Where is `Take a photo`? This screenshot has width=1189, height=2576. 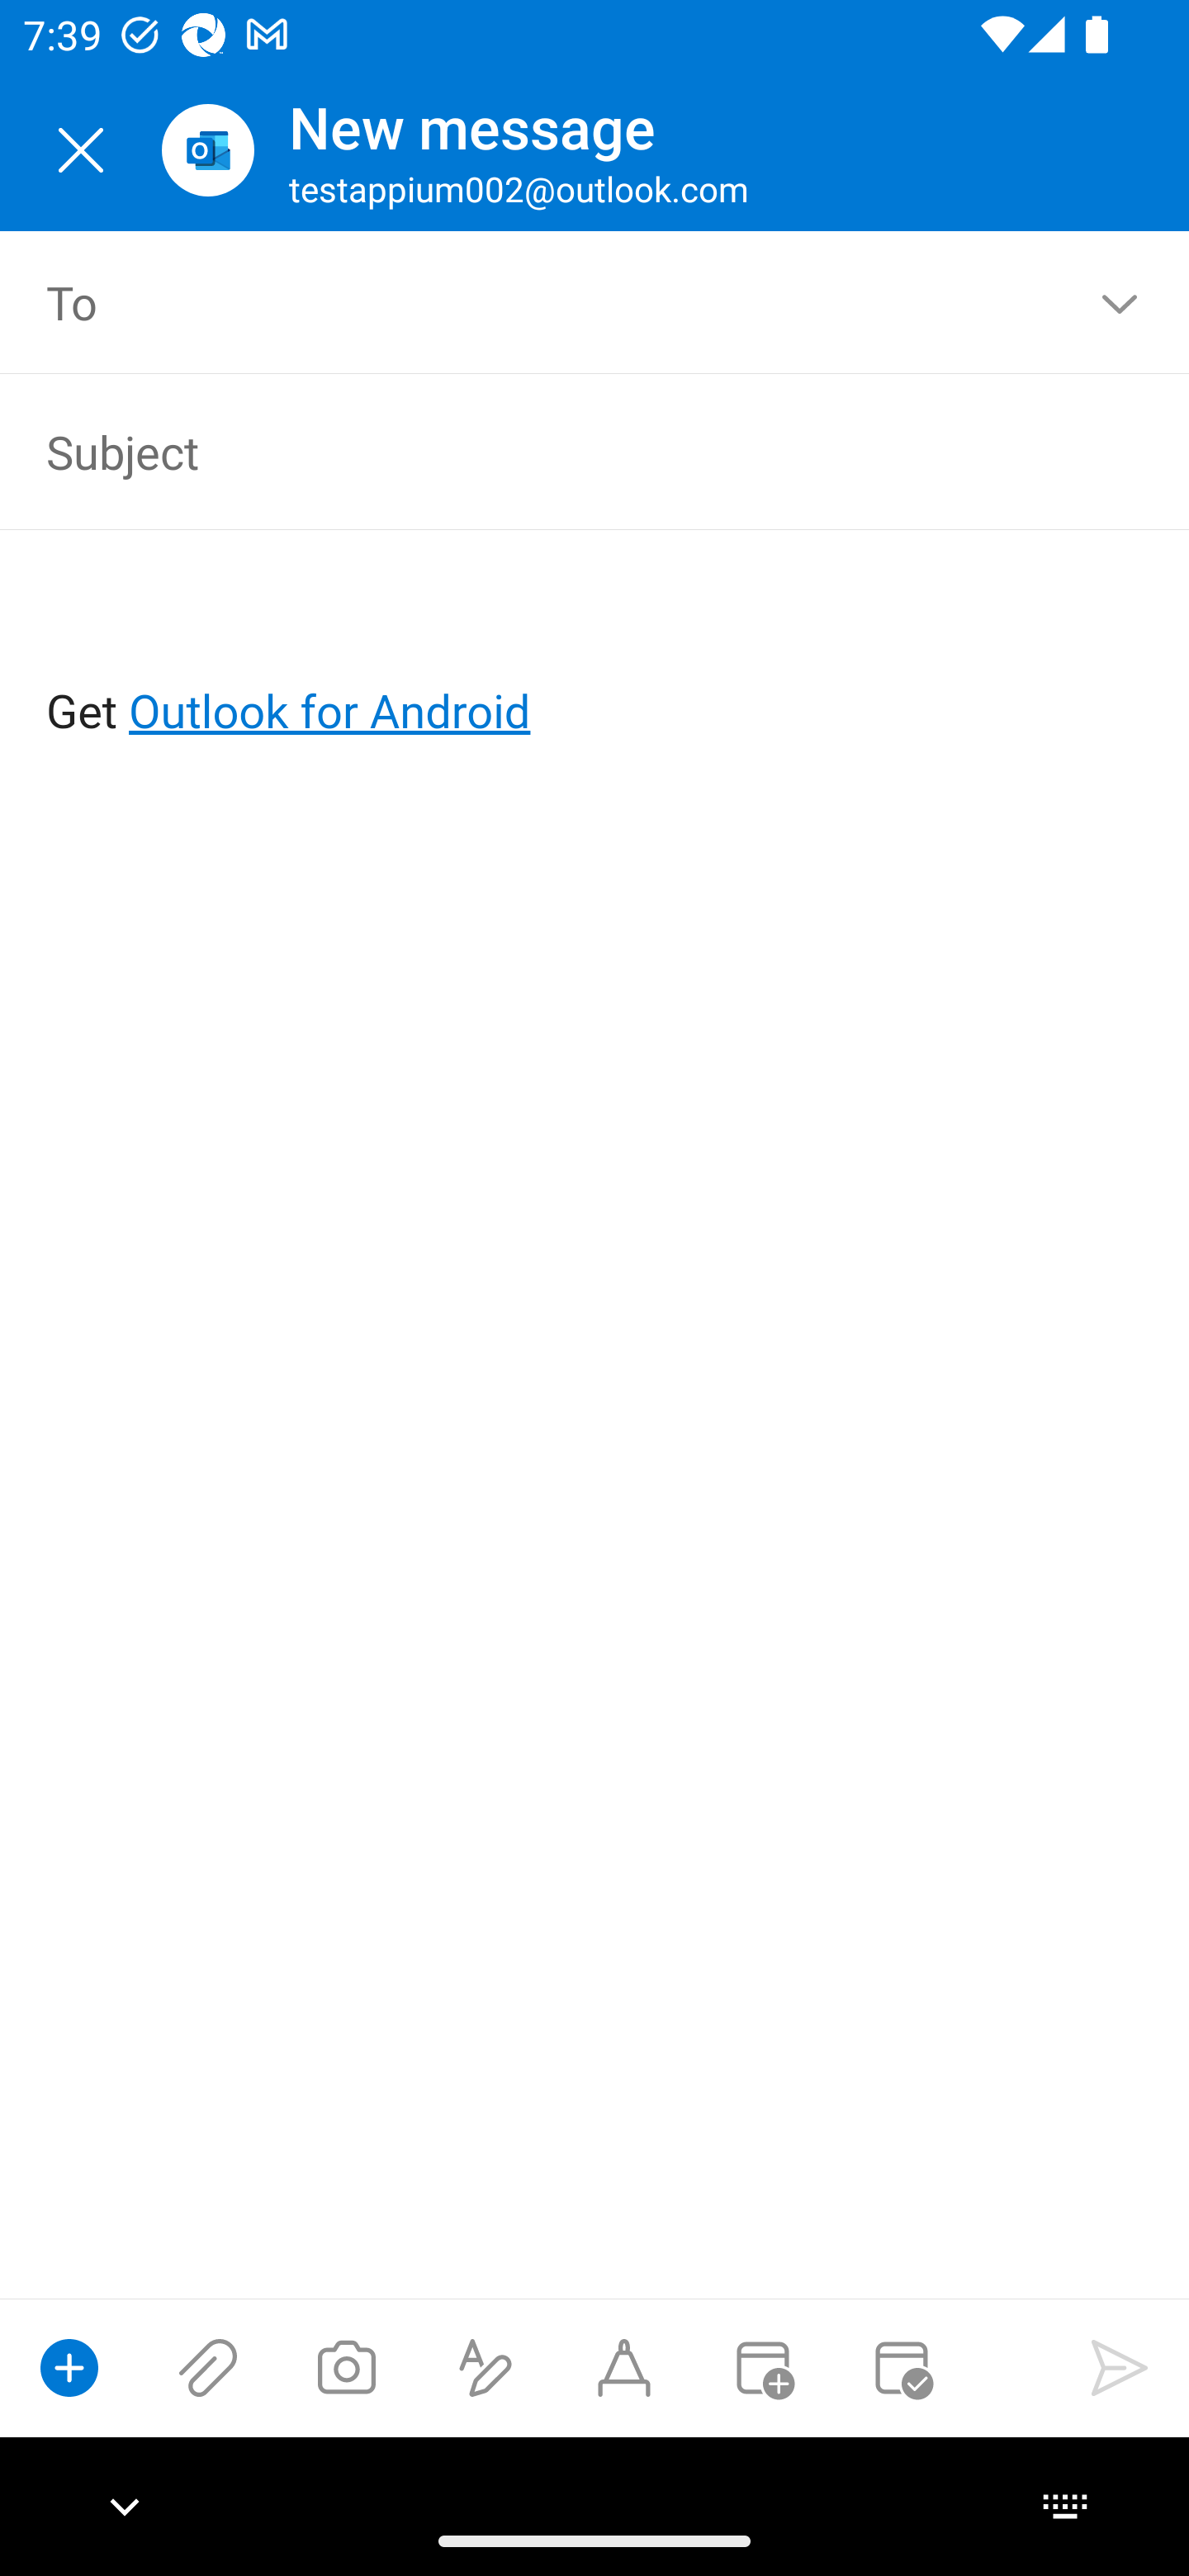 Take a photo is located at coordinates (346, 2367).